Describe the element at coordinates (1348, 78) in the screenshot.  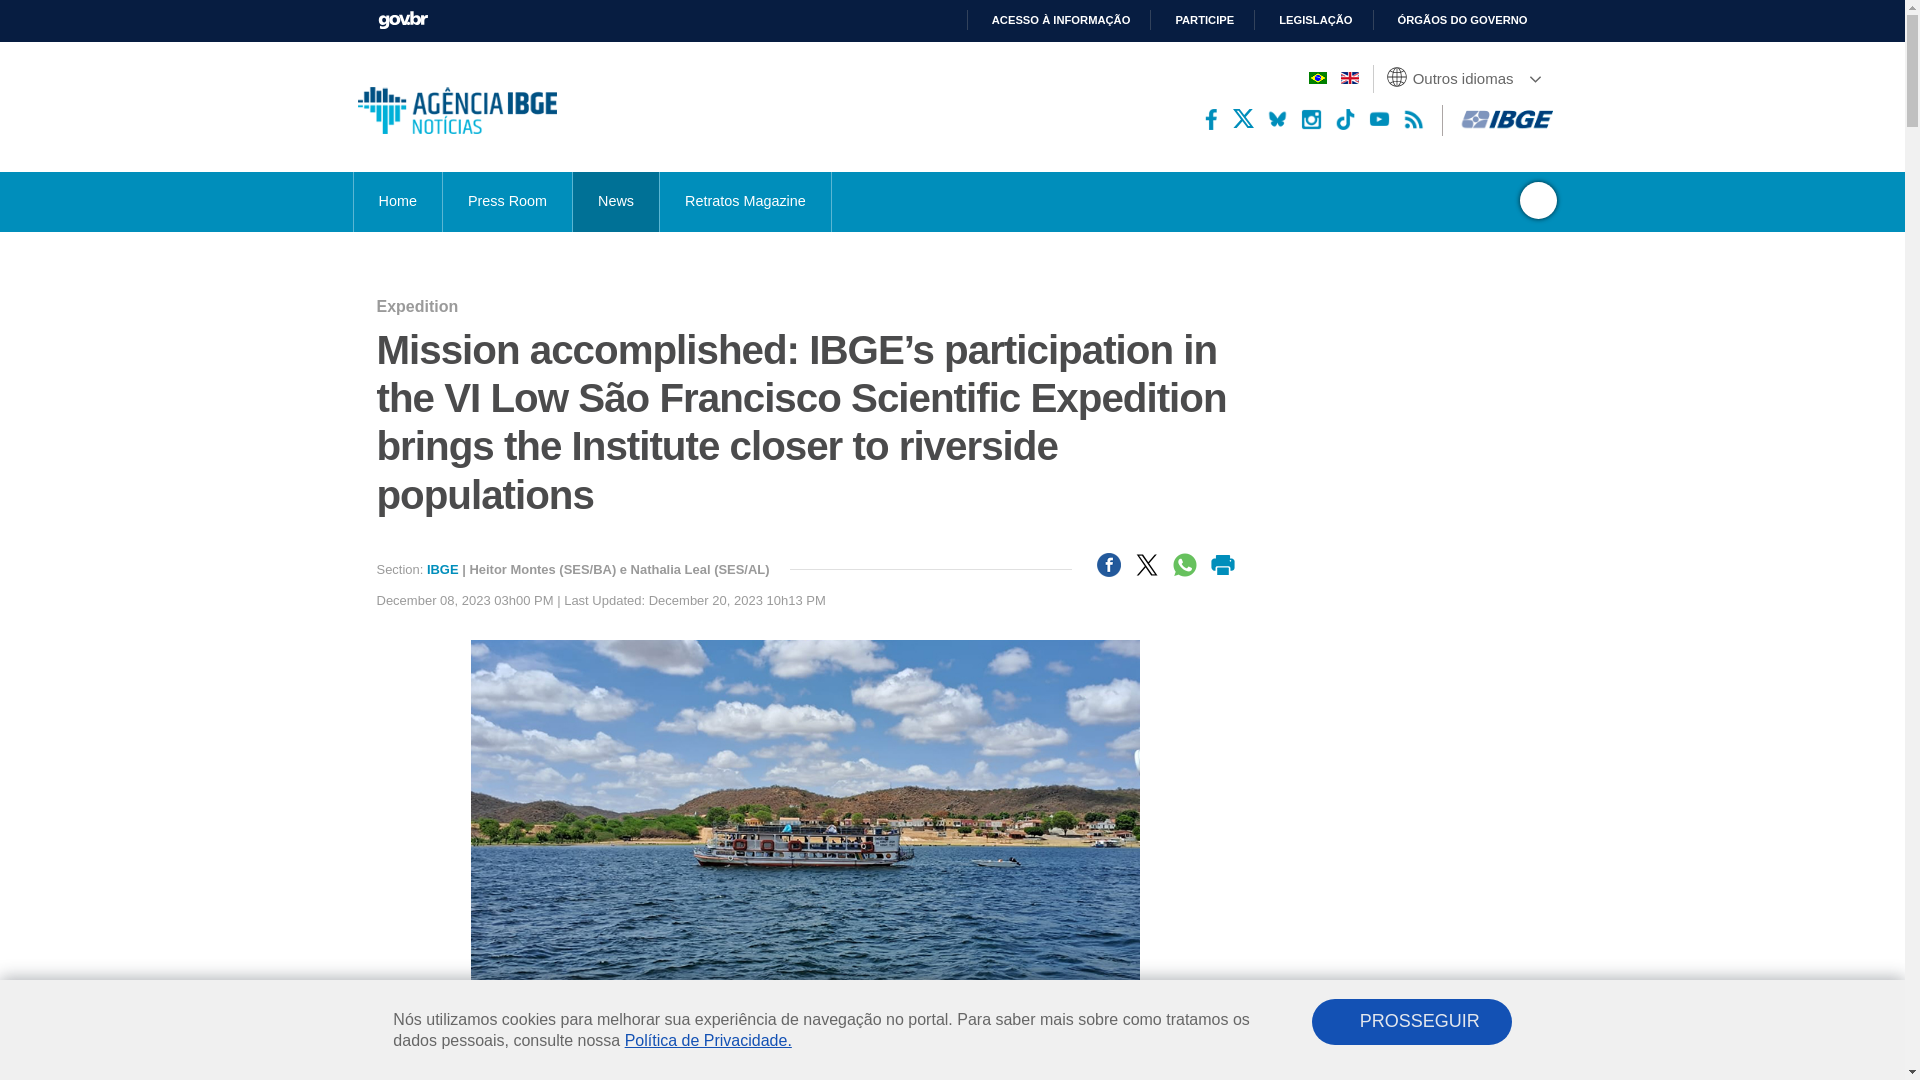
I see `English` at that location.